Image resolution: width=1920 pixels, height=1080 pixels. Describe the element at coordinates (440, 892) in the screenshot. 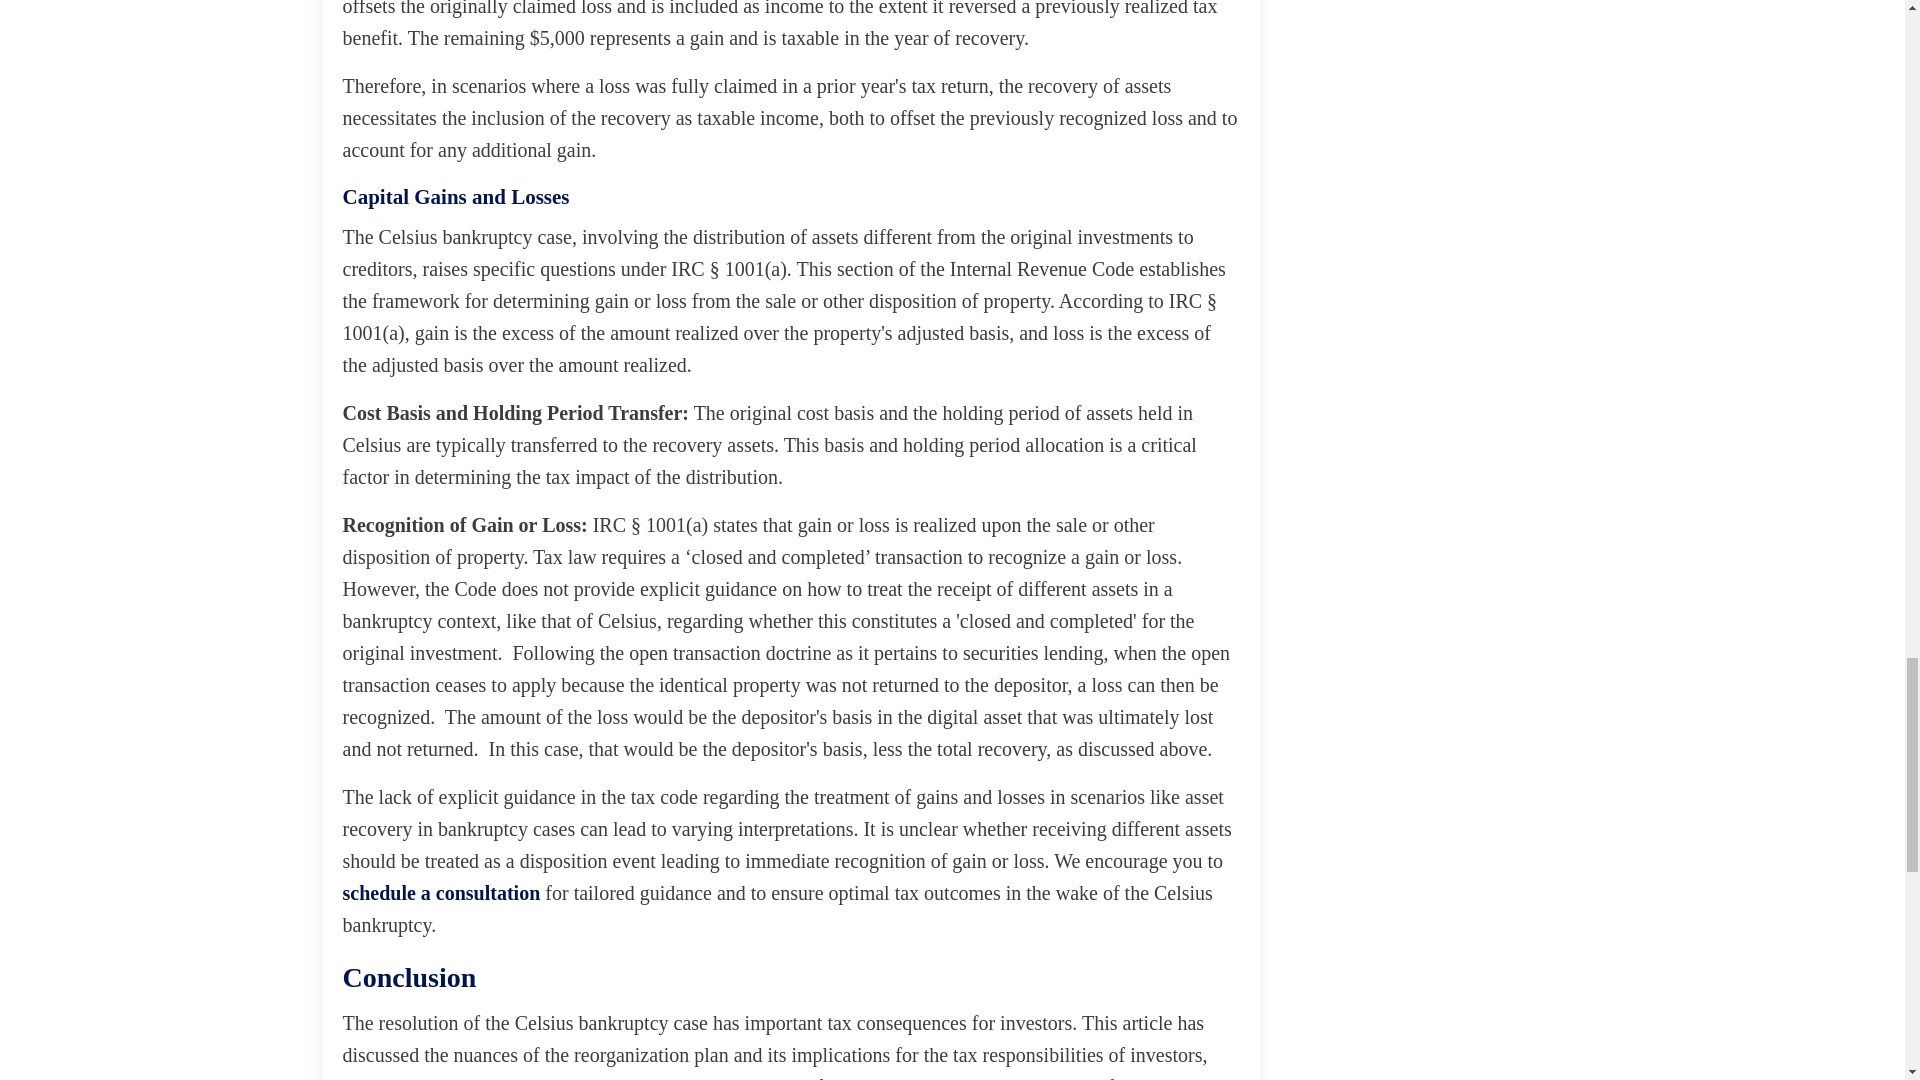

I see `Schedule Your Crypto Tax Consultation ` at that location.